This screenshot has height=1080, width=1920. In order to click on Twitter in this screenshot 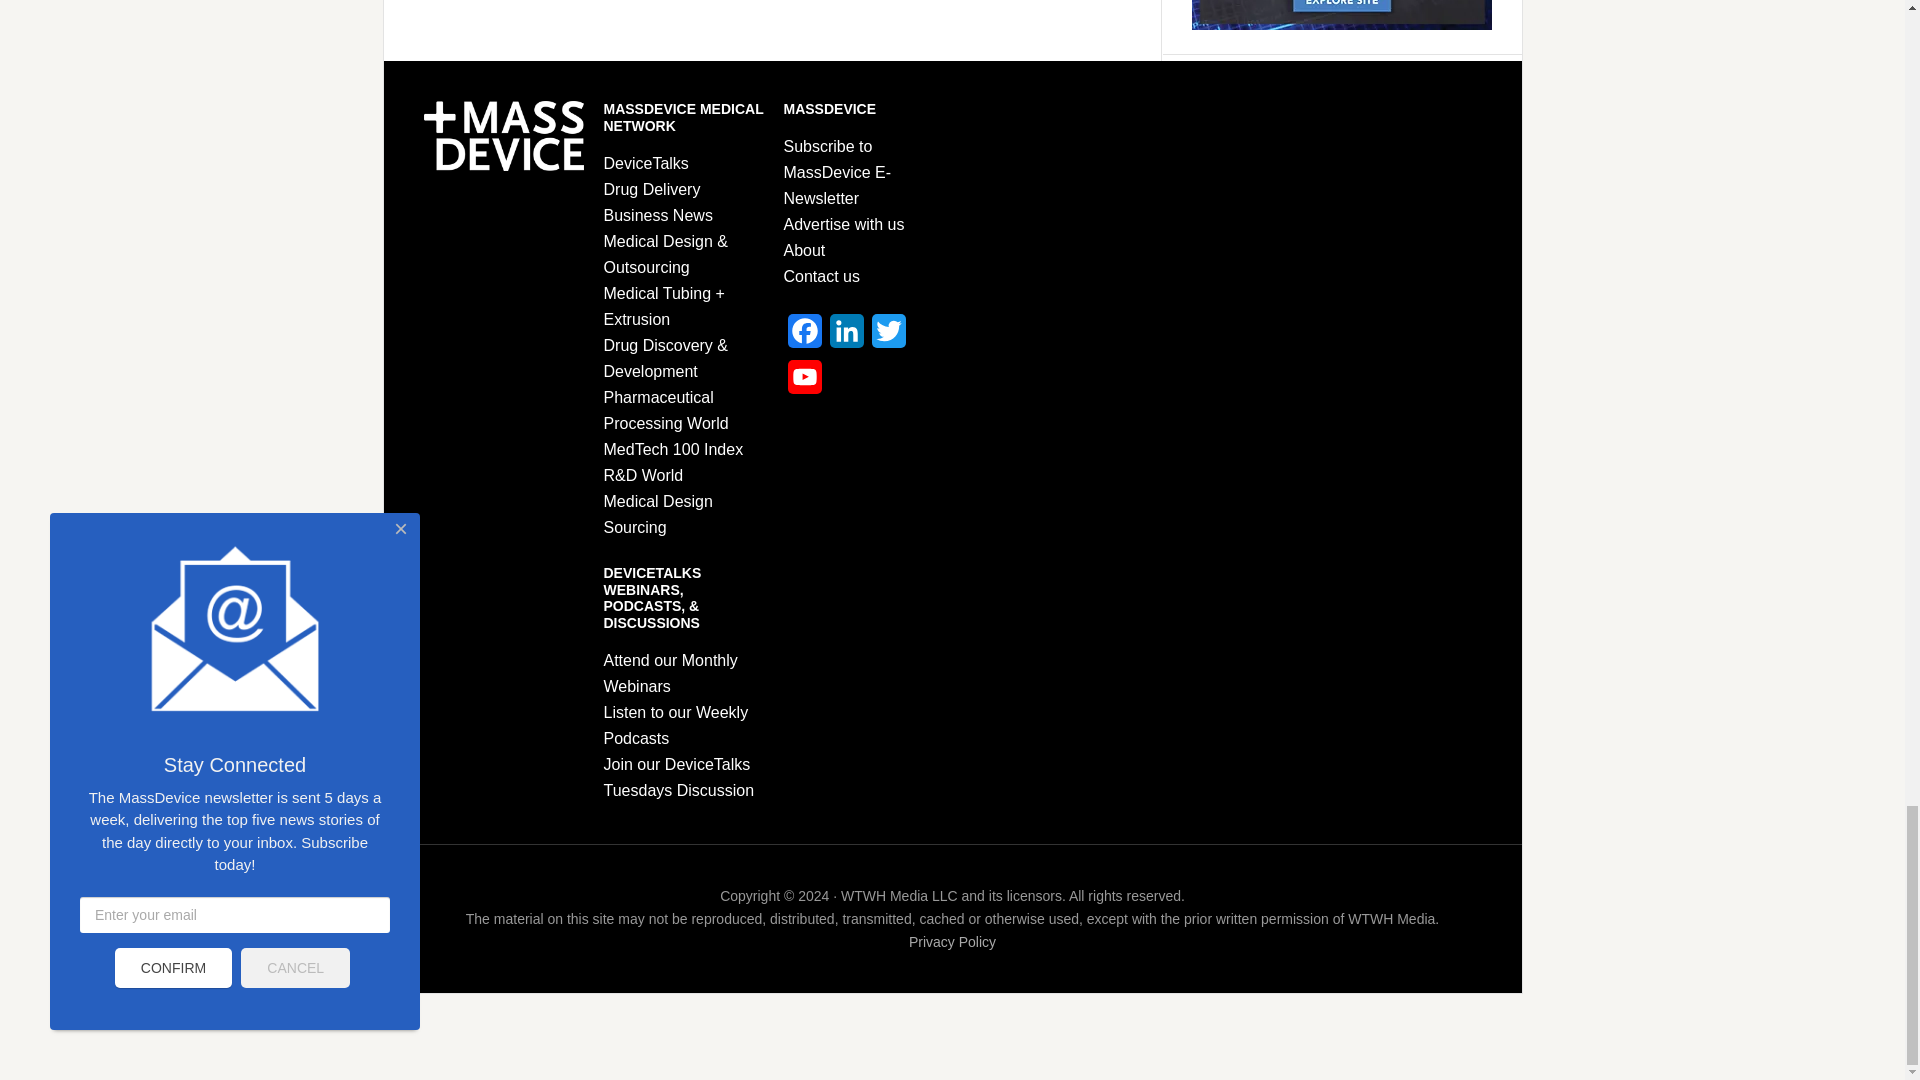, I will do `click(888, 336)`.